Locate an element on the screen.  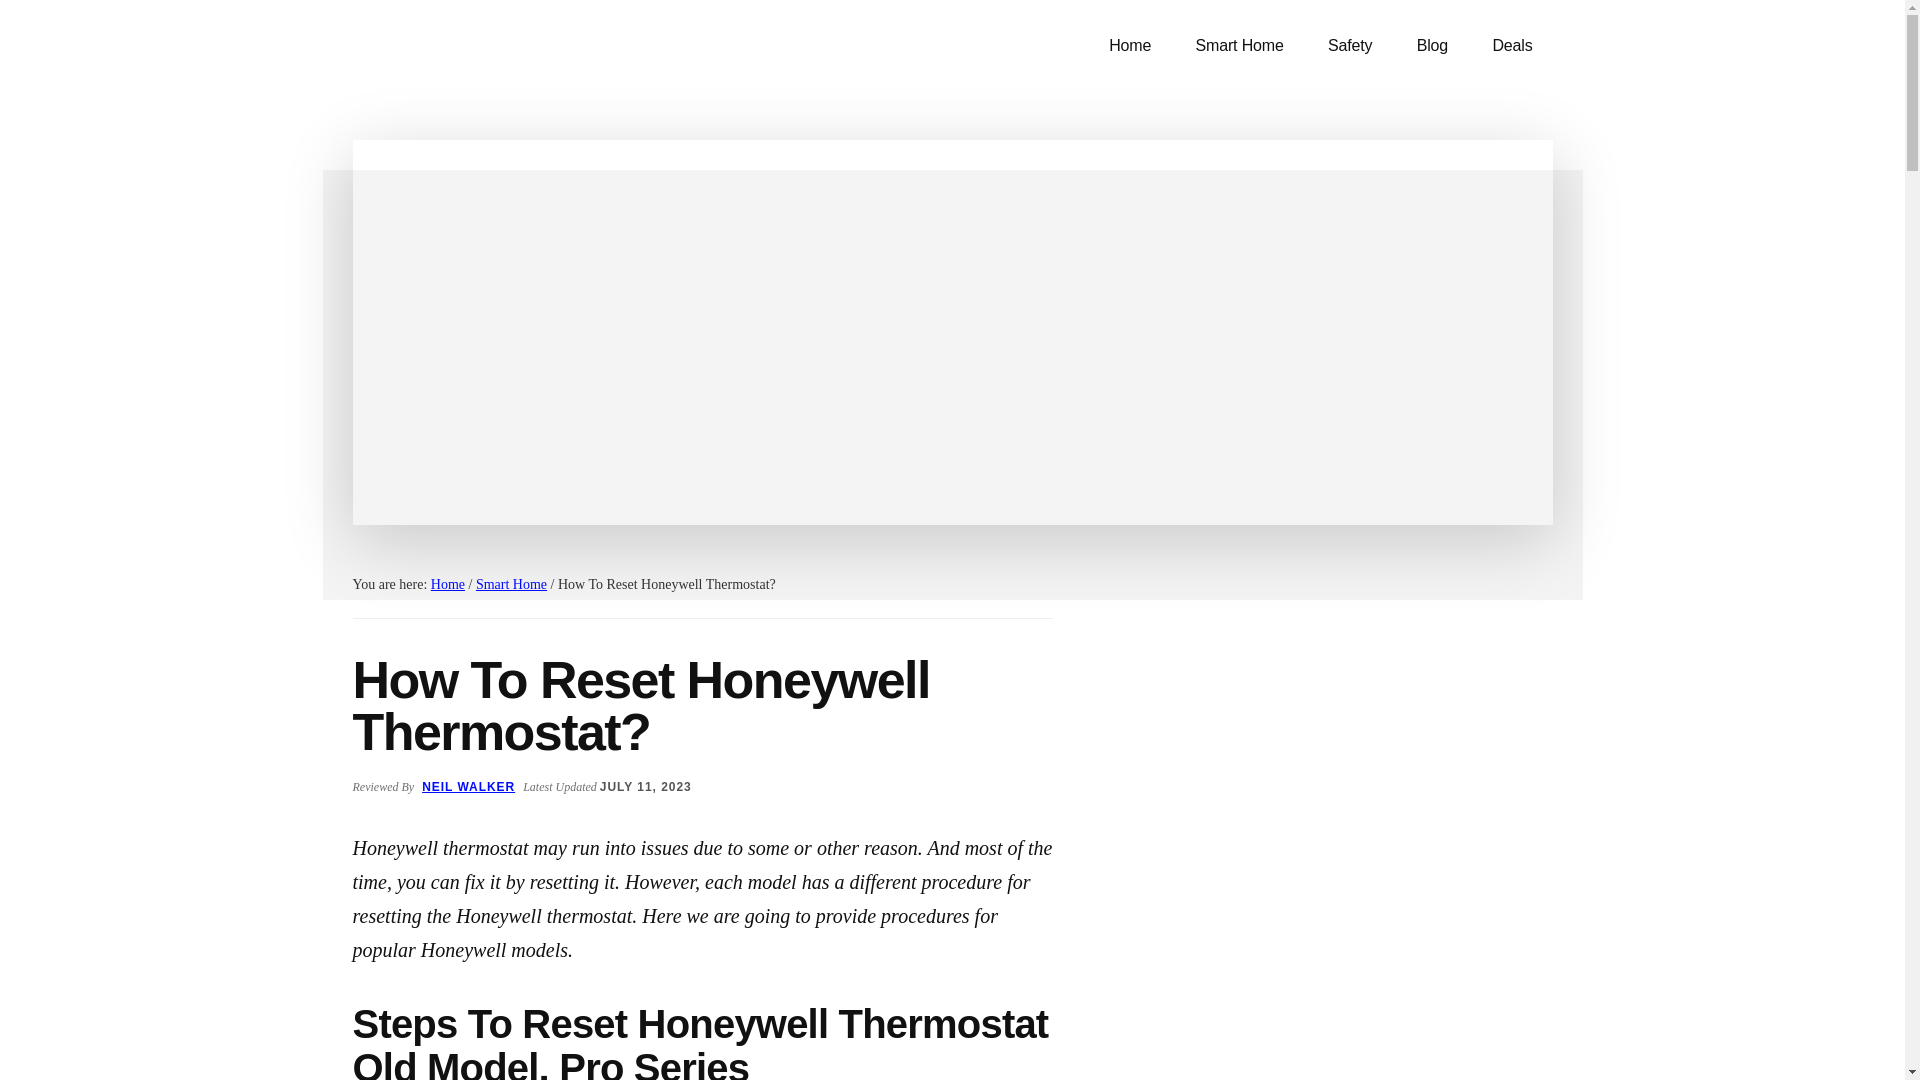
Blog is located at coordinates (1432, 46).